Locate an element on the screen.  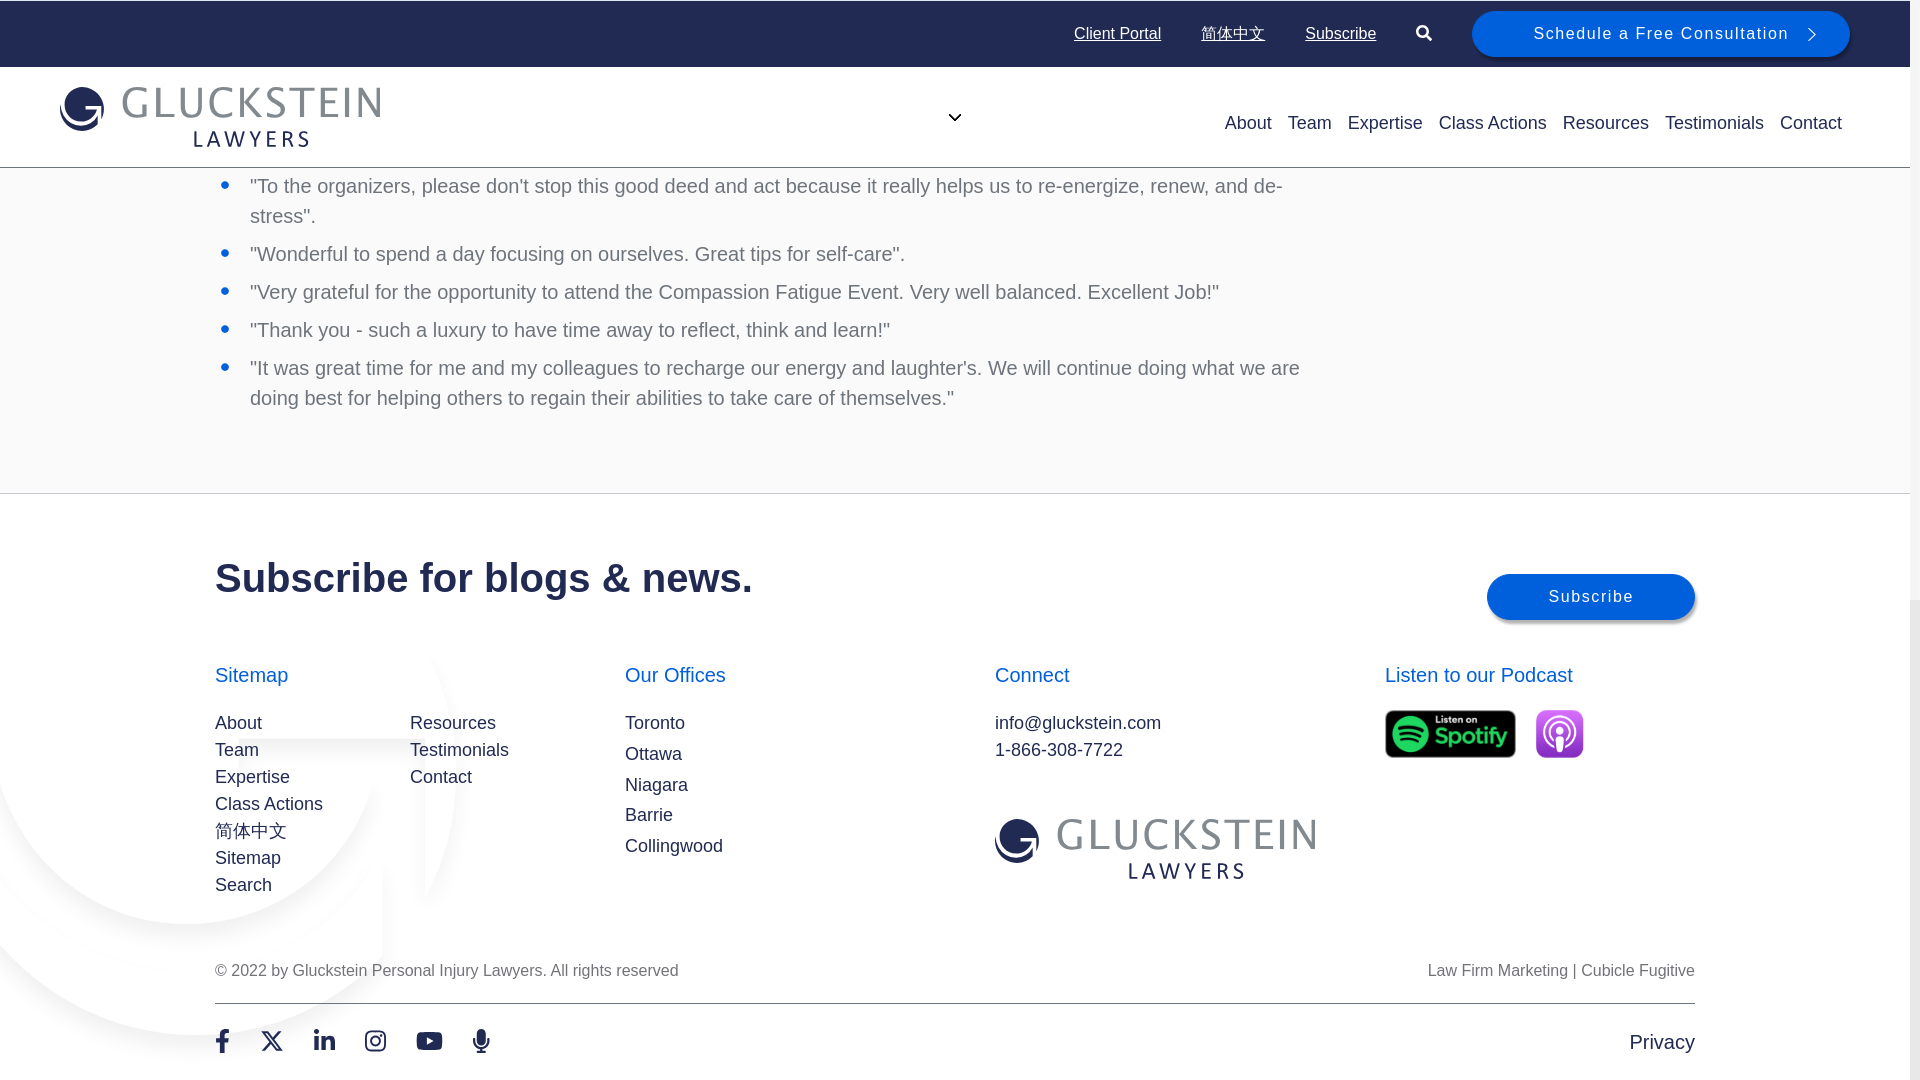
Ottawa is located at coordinates (653, 754).